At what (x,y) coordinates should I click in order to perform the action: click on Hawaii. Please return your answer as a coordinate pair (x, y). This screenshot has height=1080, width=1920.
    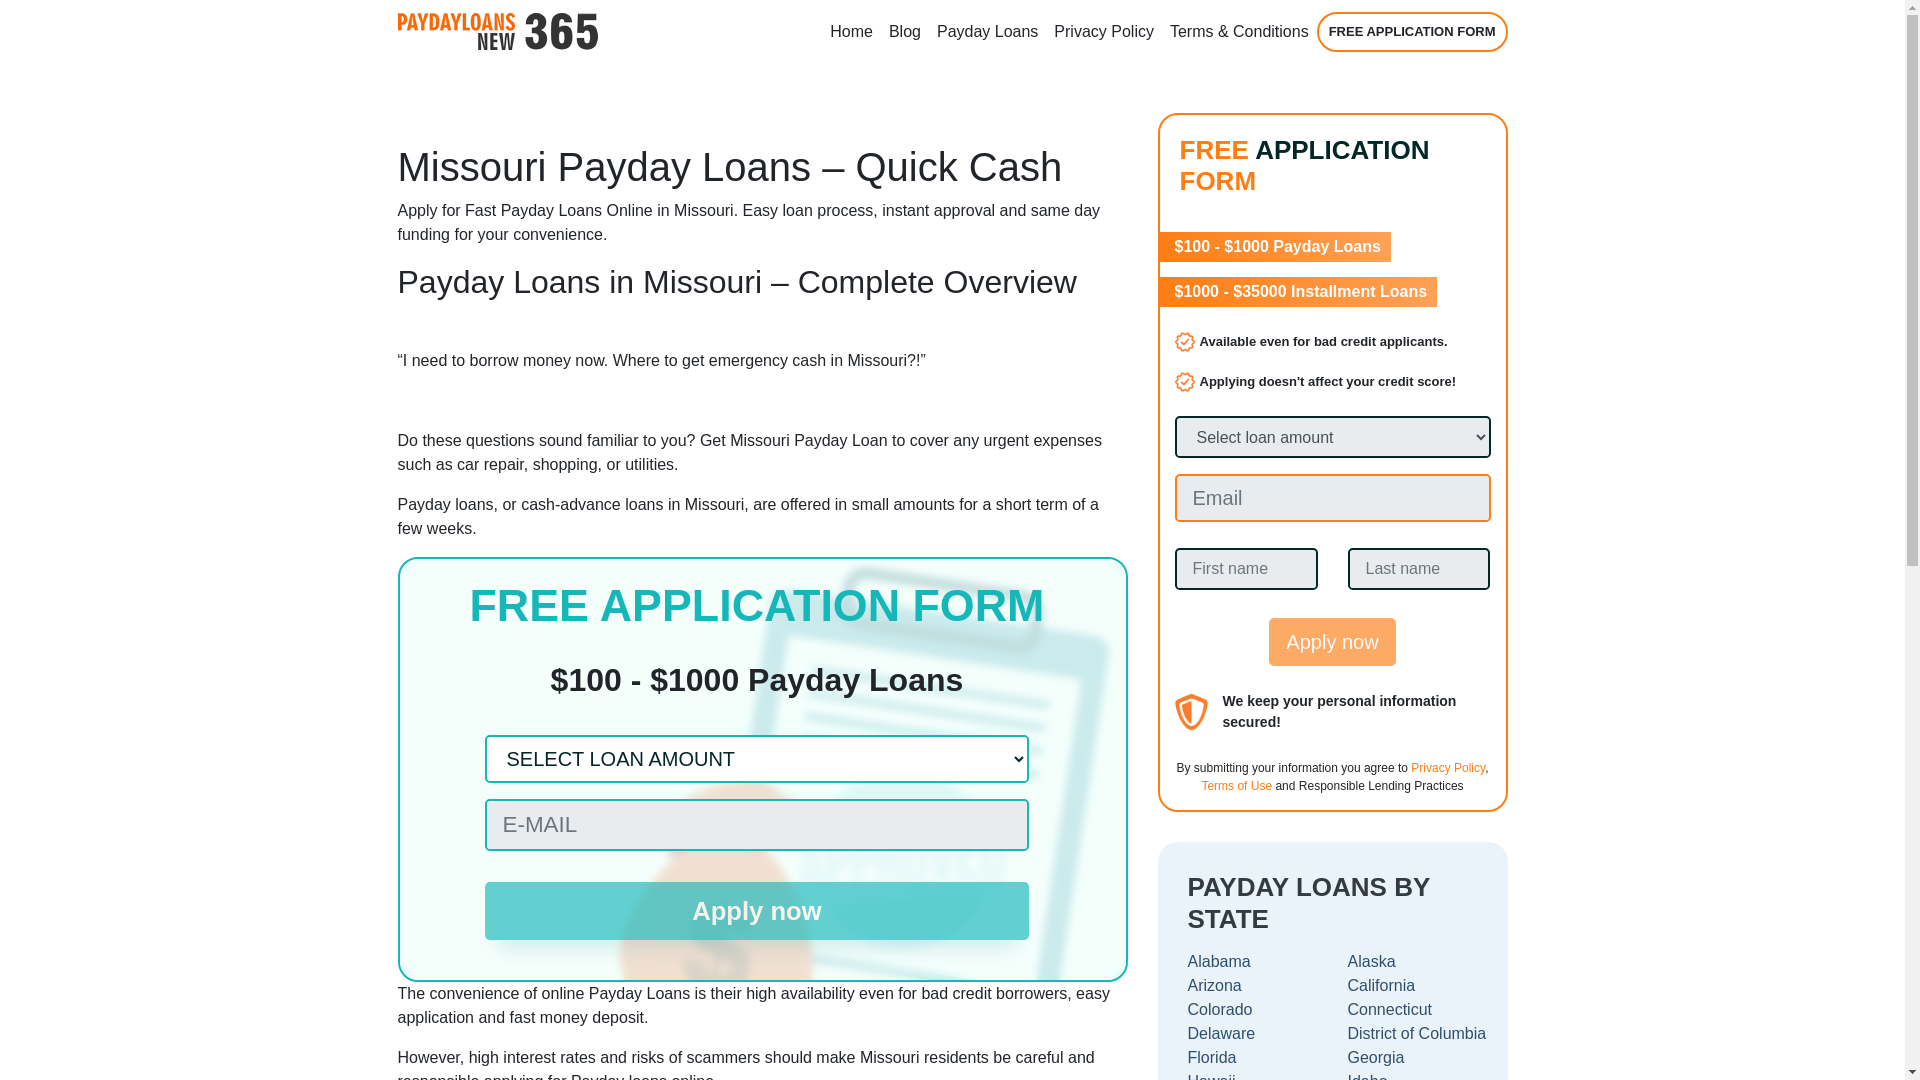
    Looking at the image, I should click on (1252, 1075).